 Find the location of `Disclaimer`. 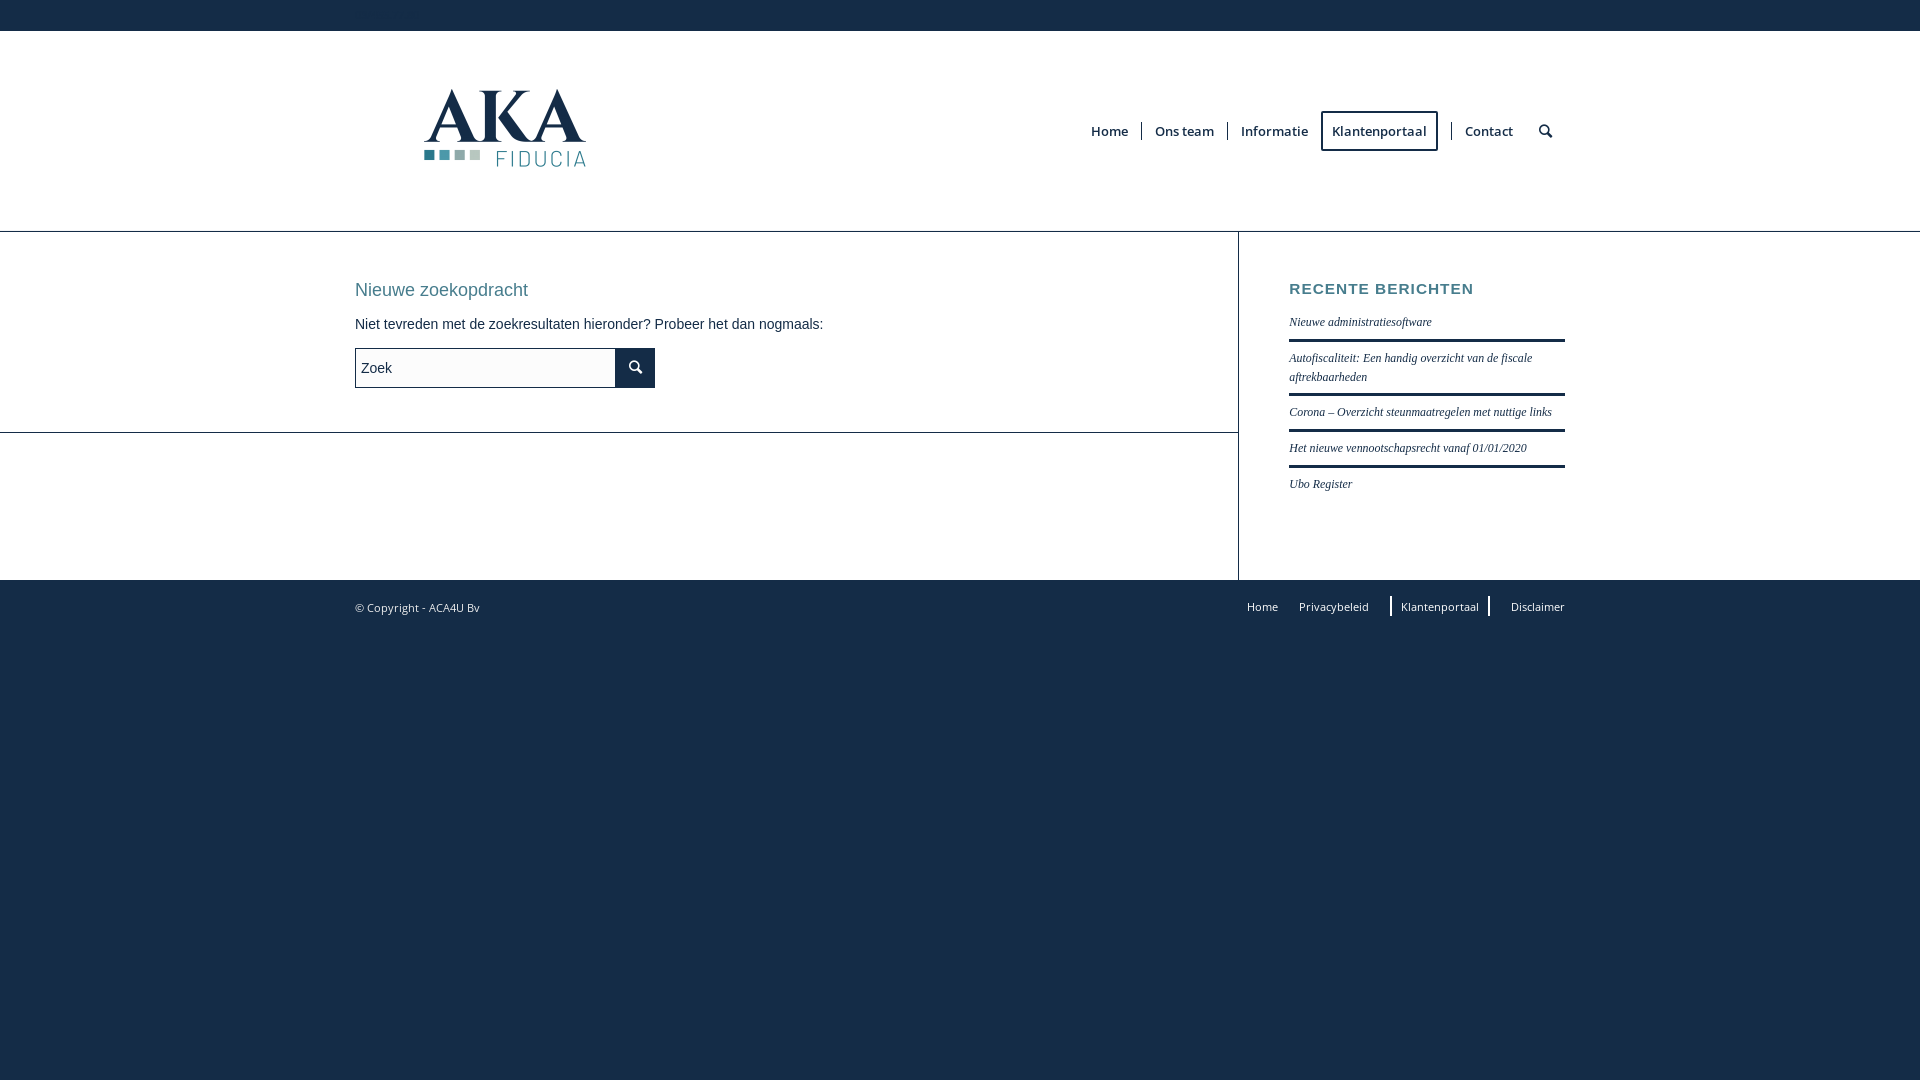

Disclaimer is located at coordinates (1538, 606).